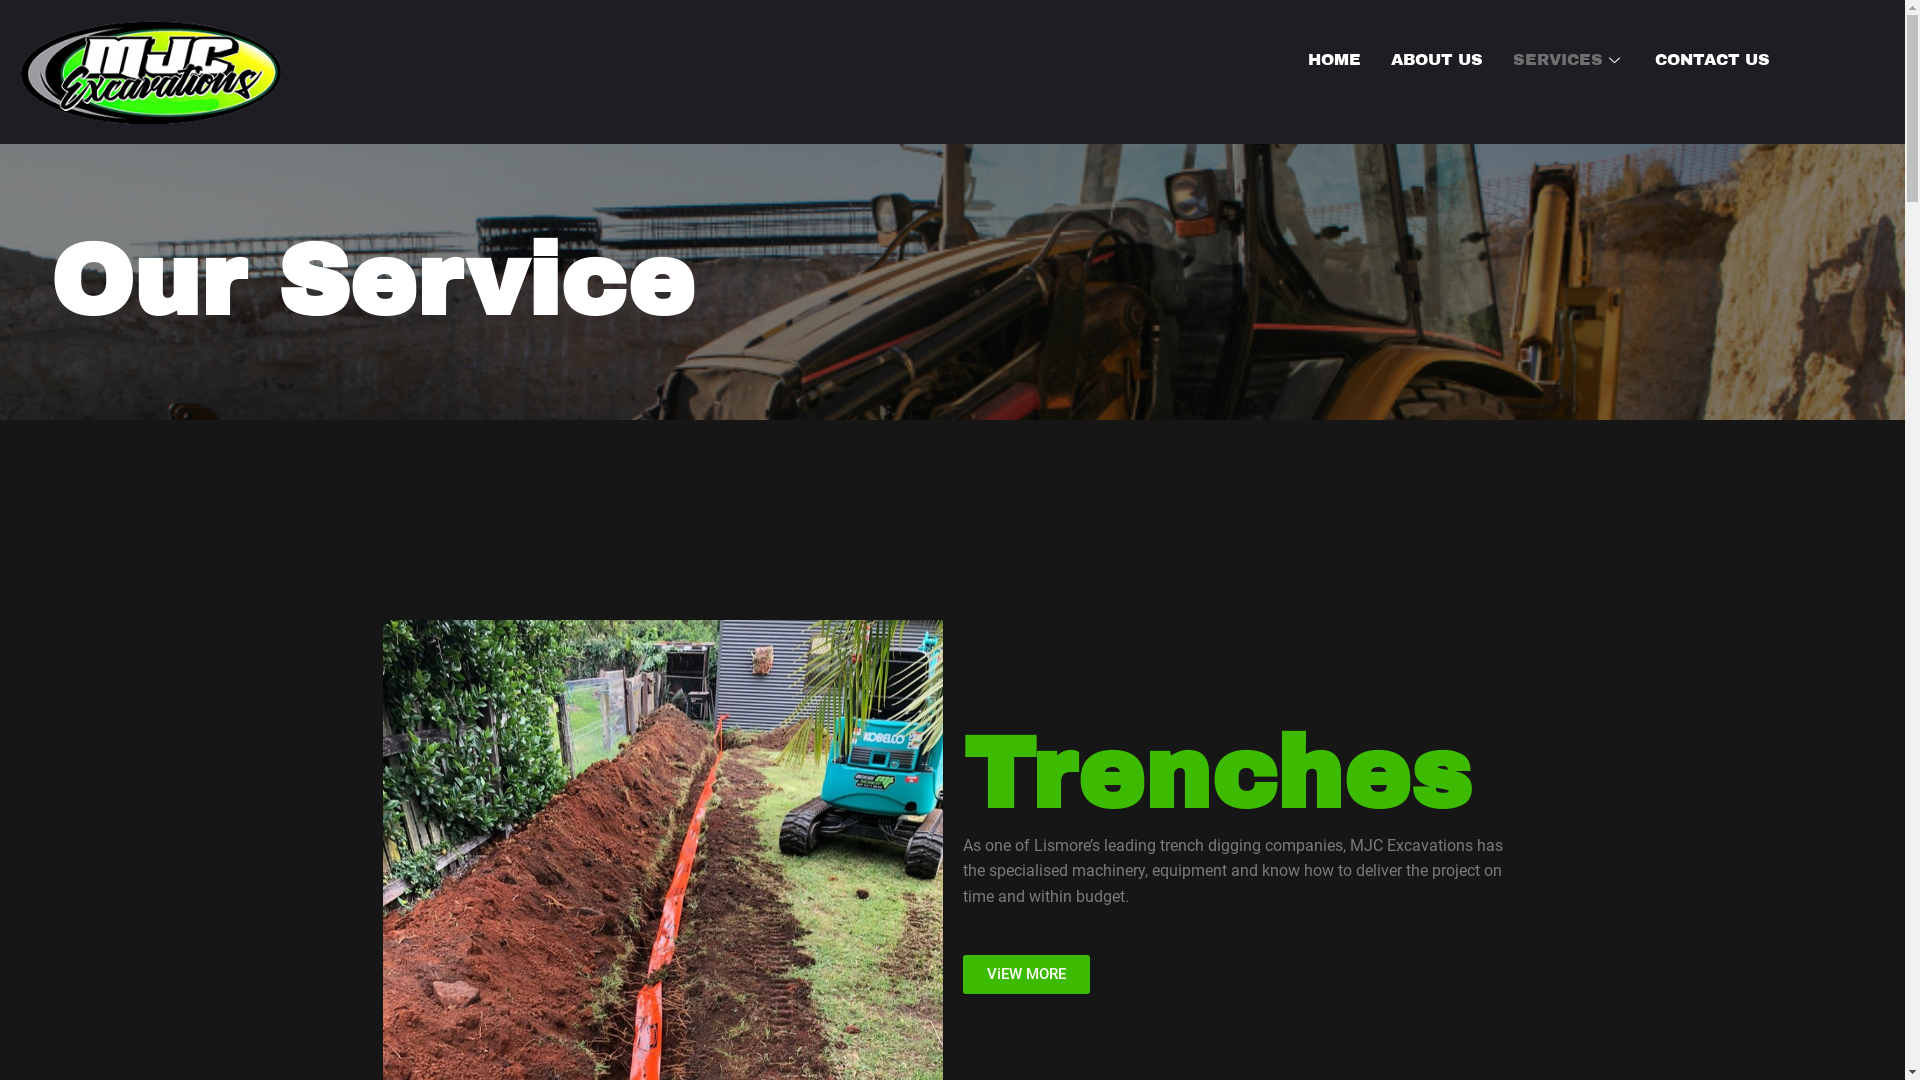 Image resolution: width=1920 pixels, height=1080 pixels. What do you see at coordinates (1437, 60) in the screenshot?
I see `ABOUT US` at bounding box center [1437, 60].